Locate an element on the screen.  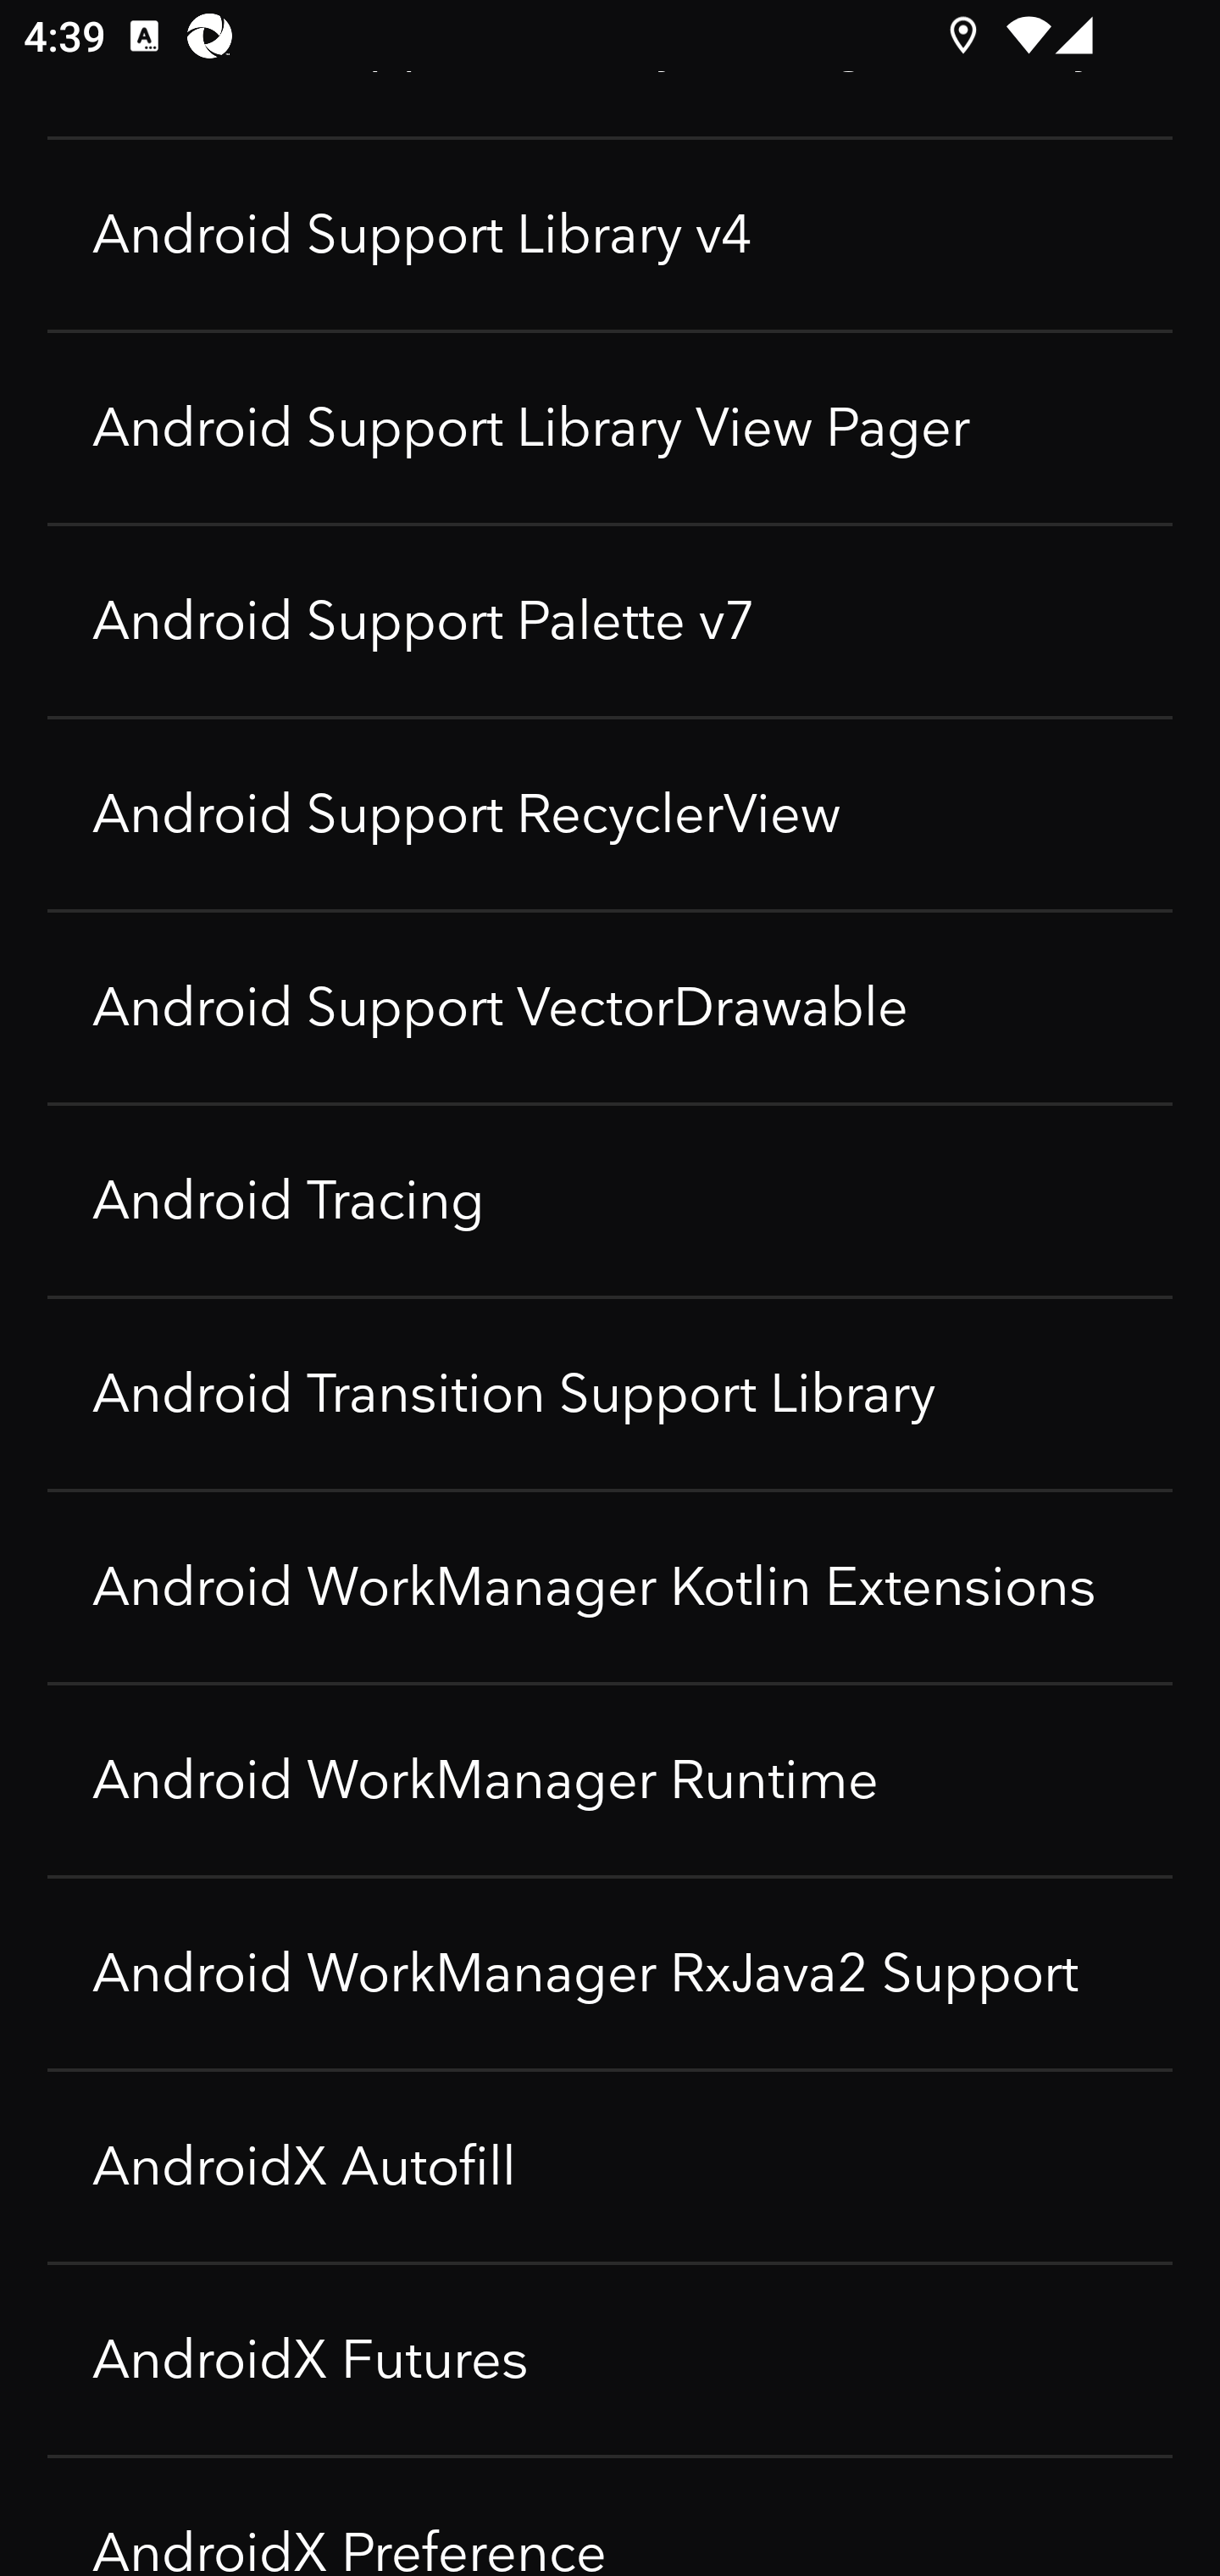
Android WorkManager RxJava2 Support is located at coordinates (610, 1973).